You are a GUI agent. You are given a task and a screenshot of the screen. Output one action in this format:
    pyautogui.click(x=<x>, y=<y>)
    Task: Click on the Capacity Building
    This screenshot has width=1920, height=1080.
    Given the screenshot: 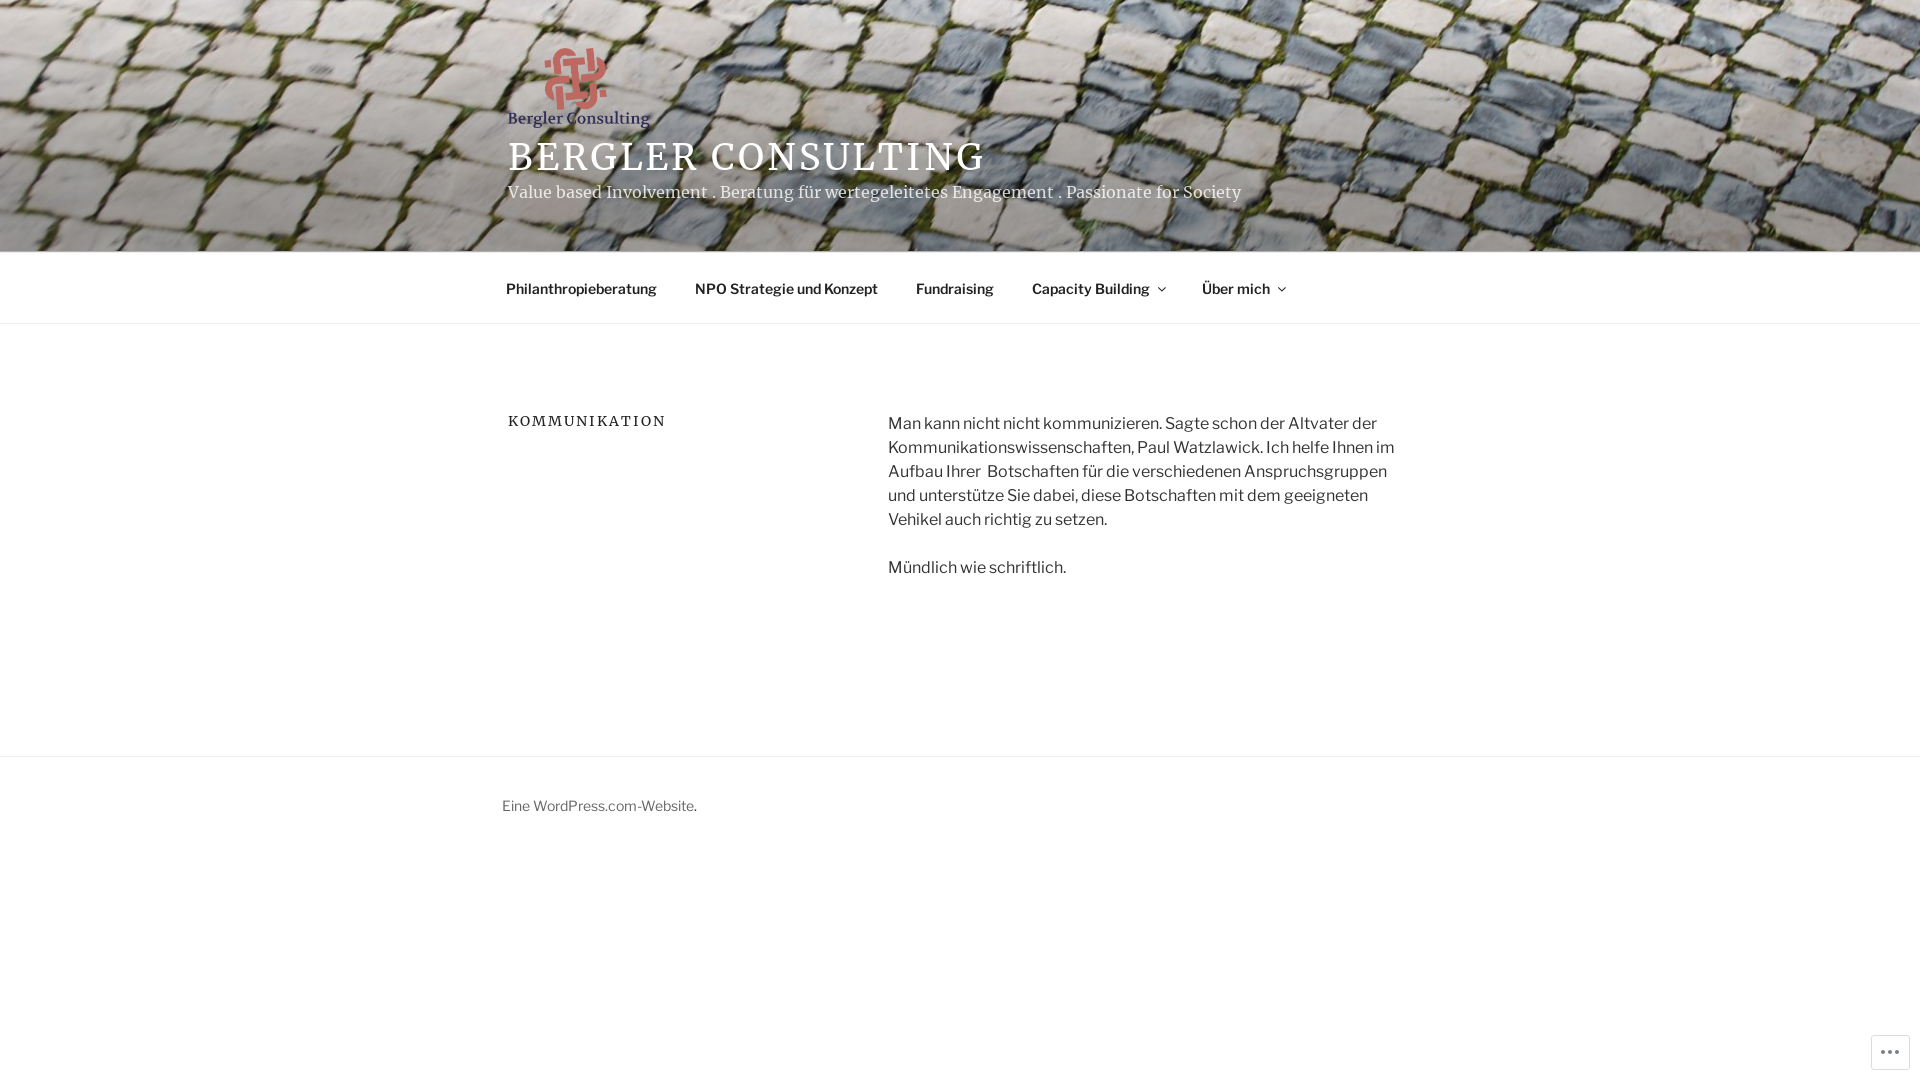 What is the action you would take?
    pyautogui.click(x=1097, y=288)
    